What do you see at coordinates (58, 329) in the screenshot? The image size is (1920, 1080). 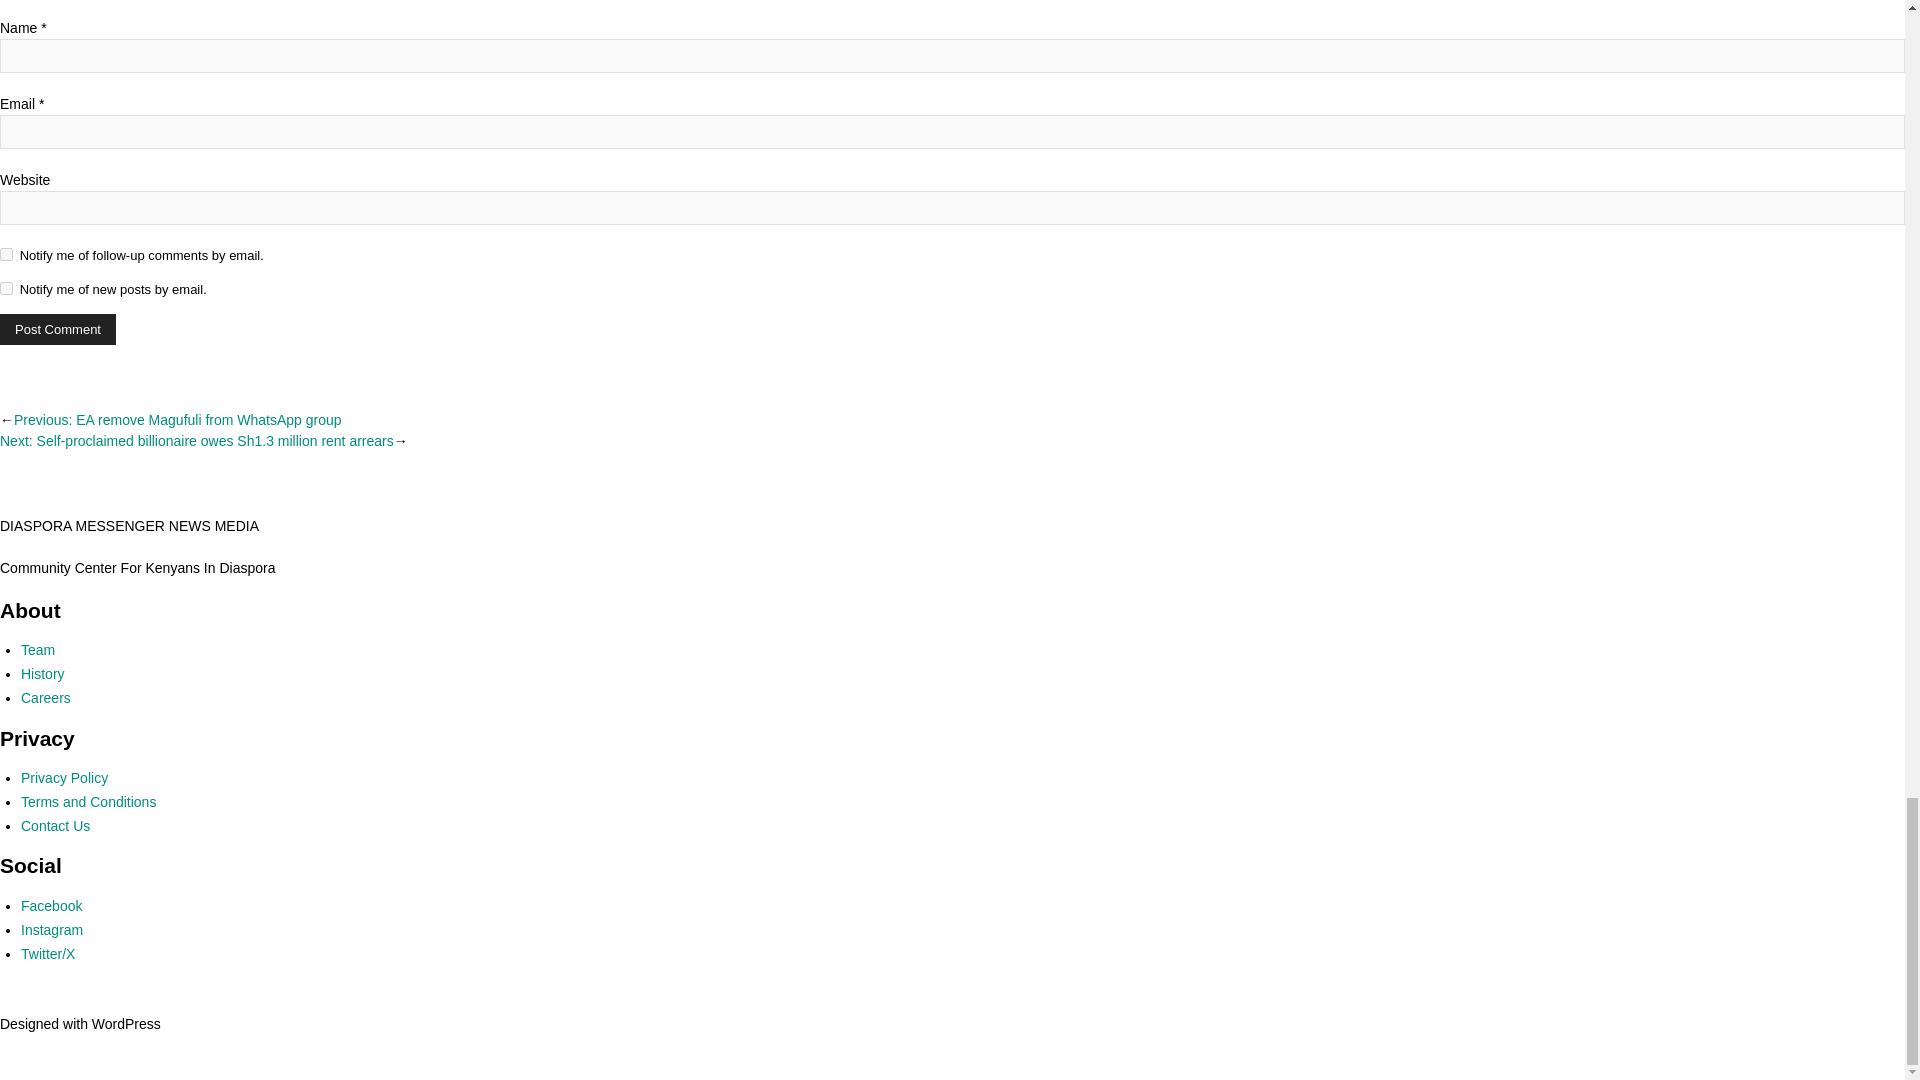 I see `Post Comment` at bounding box center [58, 329].